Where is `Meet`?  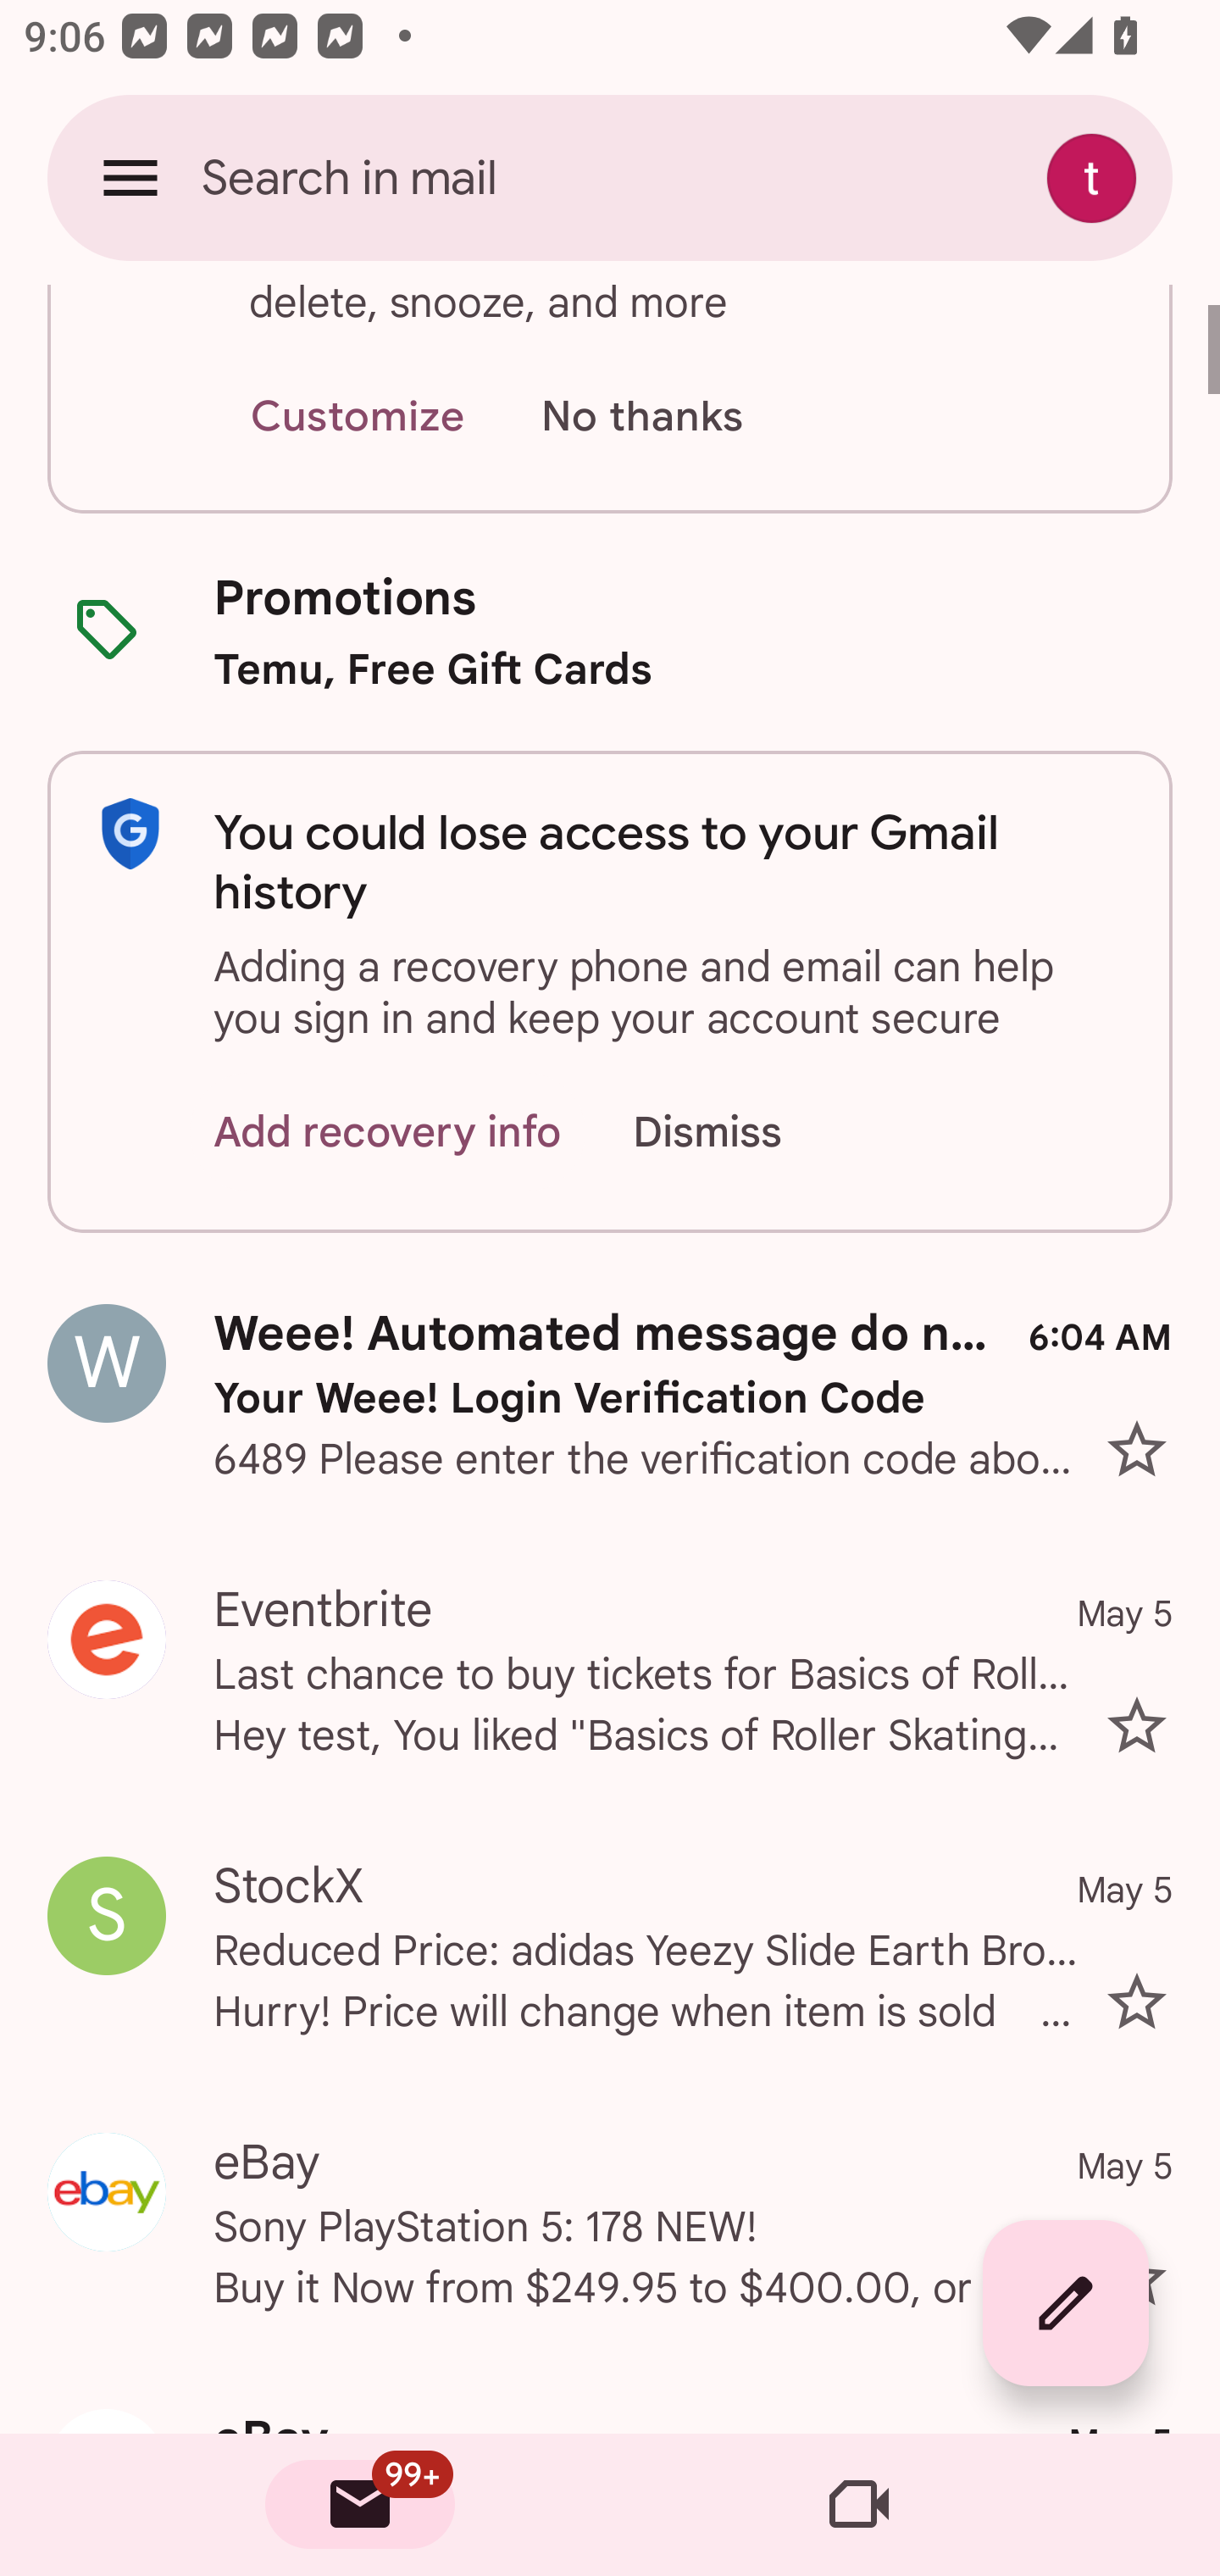
Meet is located at coordinates (859, 2505).